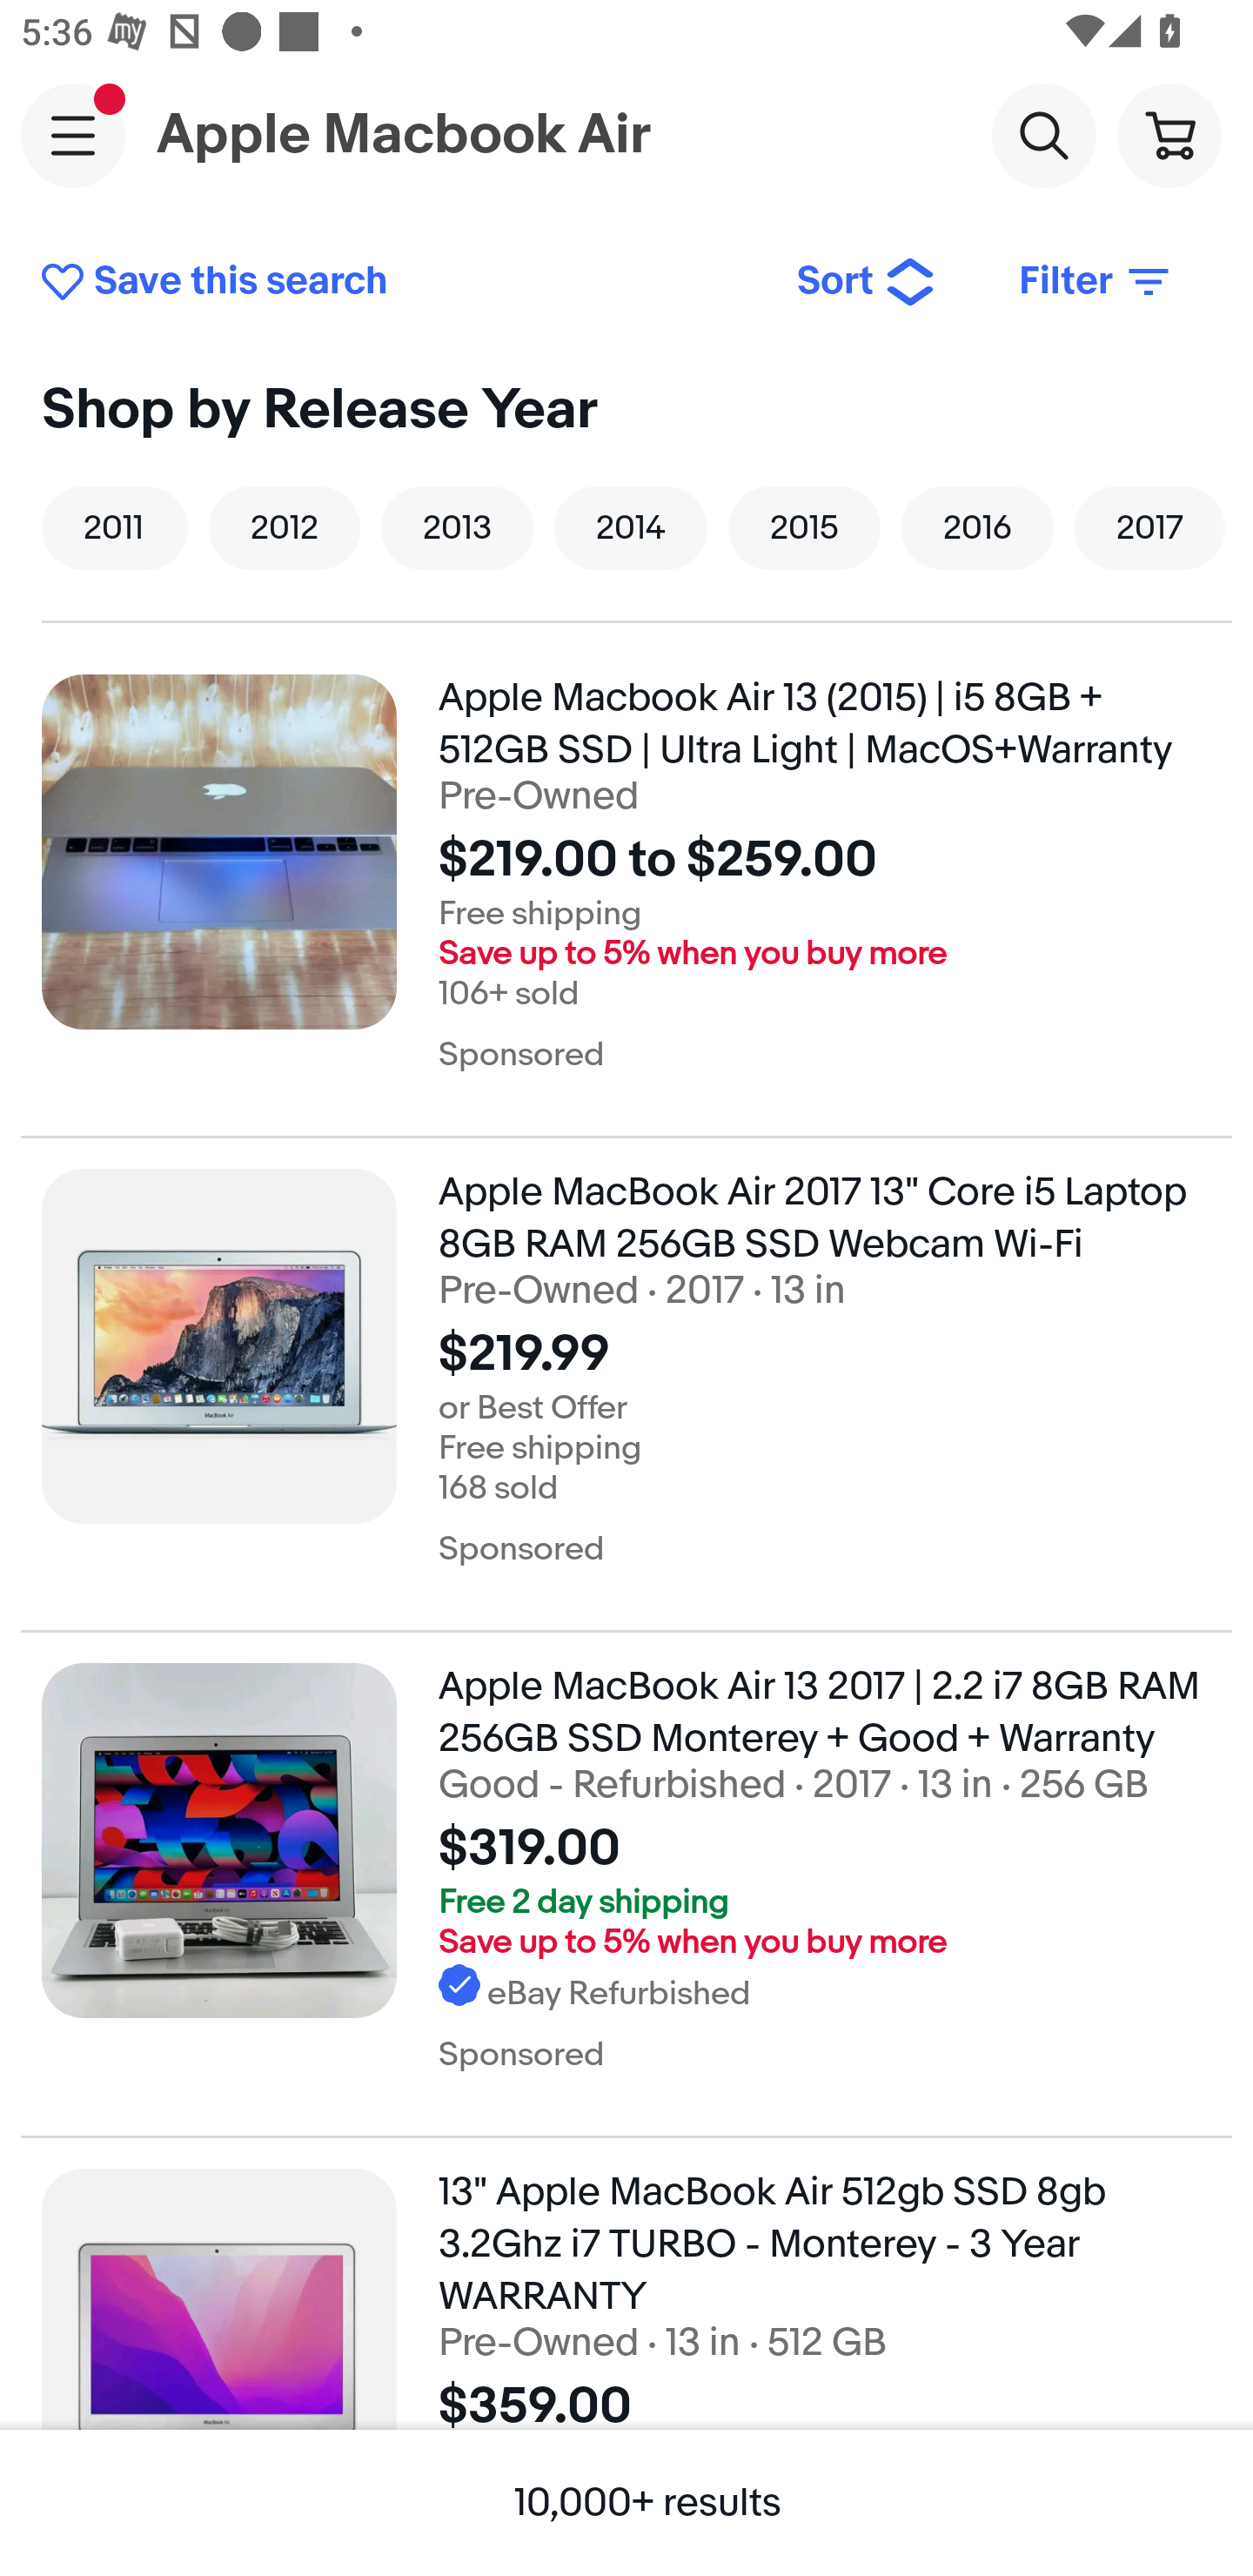 The height and width of the screenshot is (2576, 1253). I want to click on 2016 2016, Release Year, so click(977, 527).